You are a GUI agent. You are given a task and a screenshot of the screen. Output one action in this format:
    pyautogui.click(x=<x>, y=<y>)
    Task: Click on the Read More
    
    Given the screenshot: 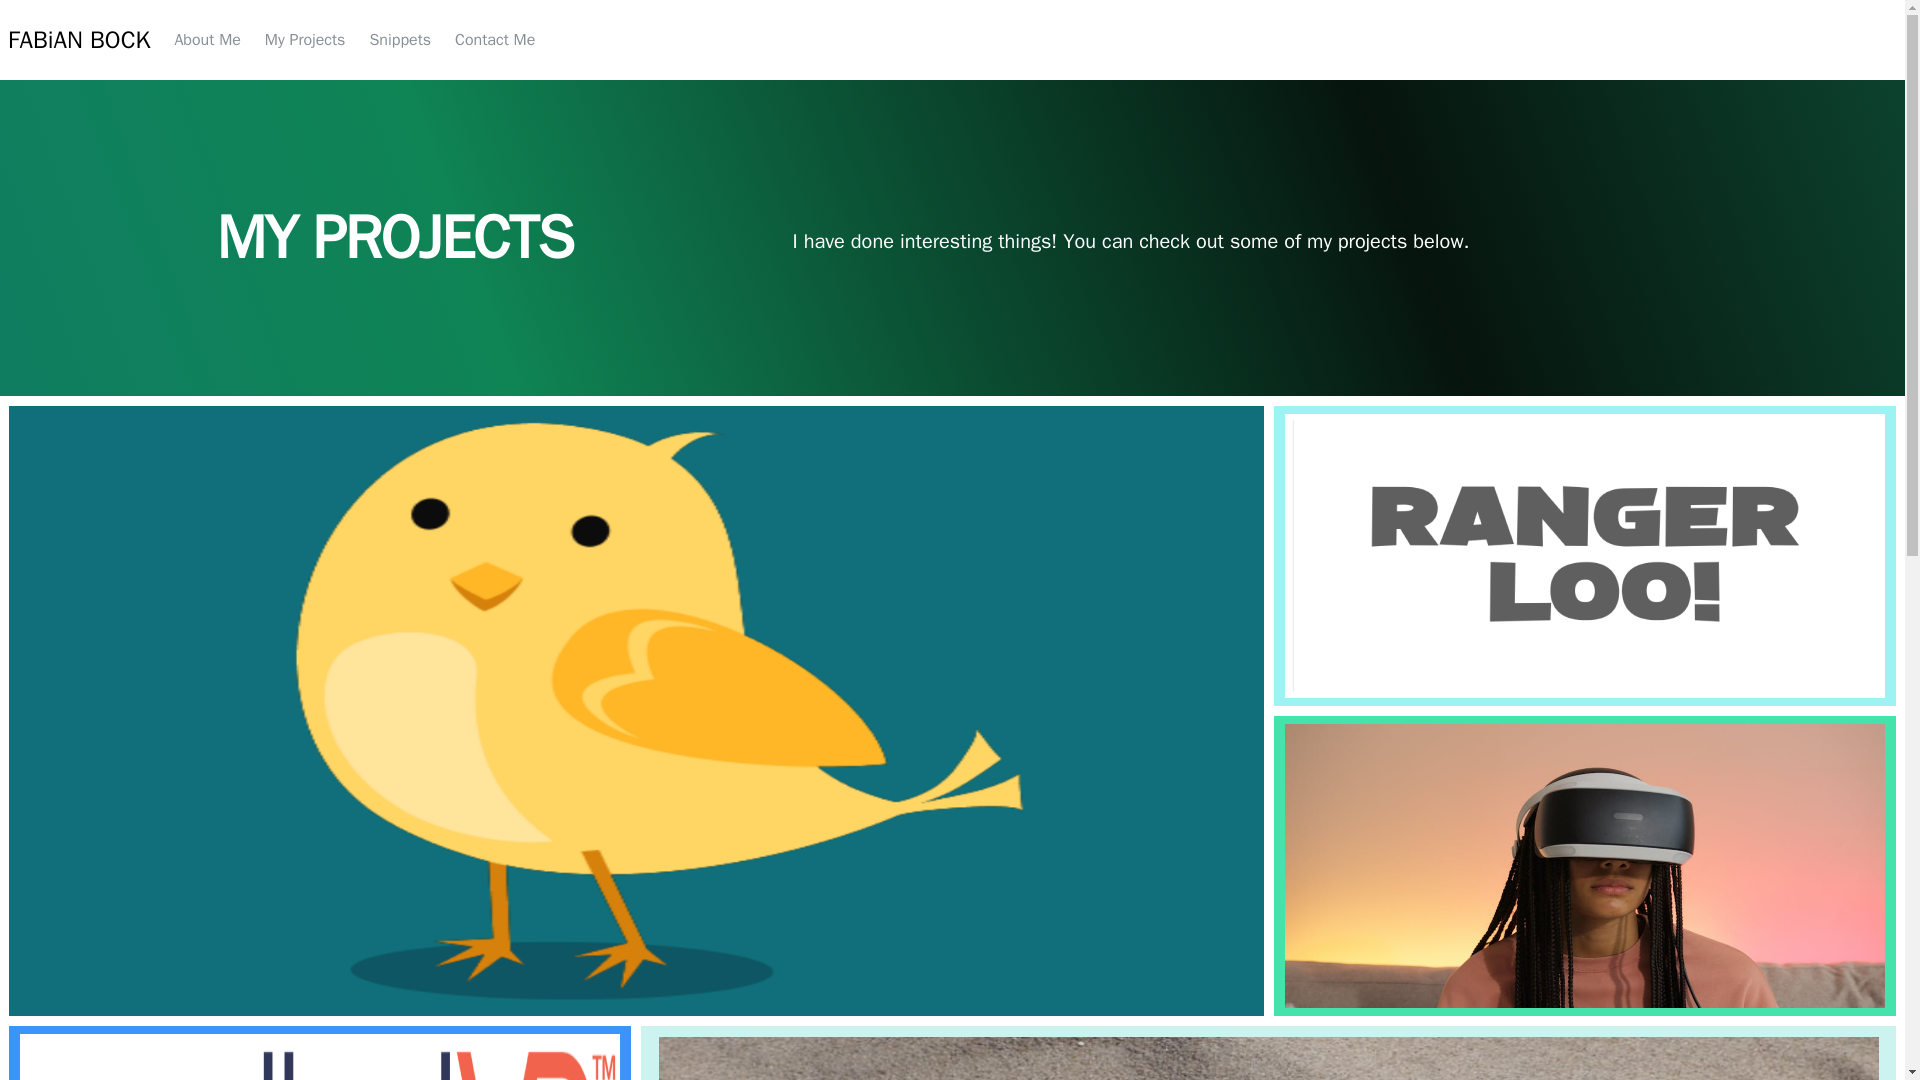 What is the action you would take?
    pyautogui.click(x=1355, y=679)
    